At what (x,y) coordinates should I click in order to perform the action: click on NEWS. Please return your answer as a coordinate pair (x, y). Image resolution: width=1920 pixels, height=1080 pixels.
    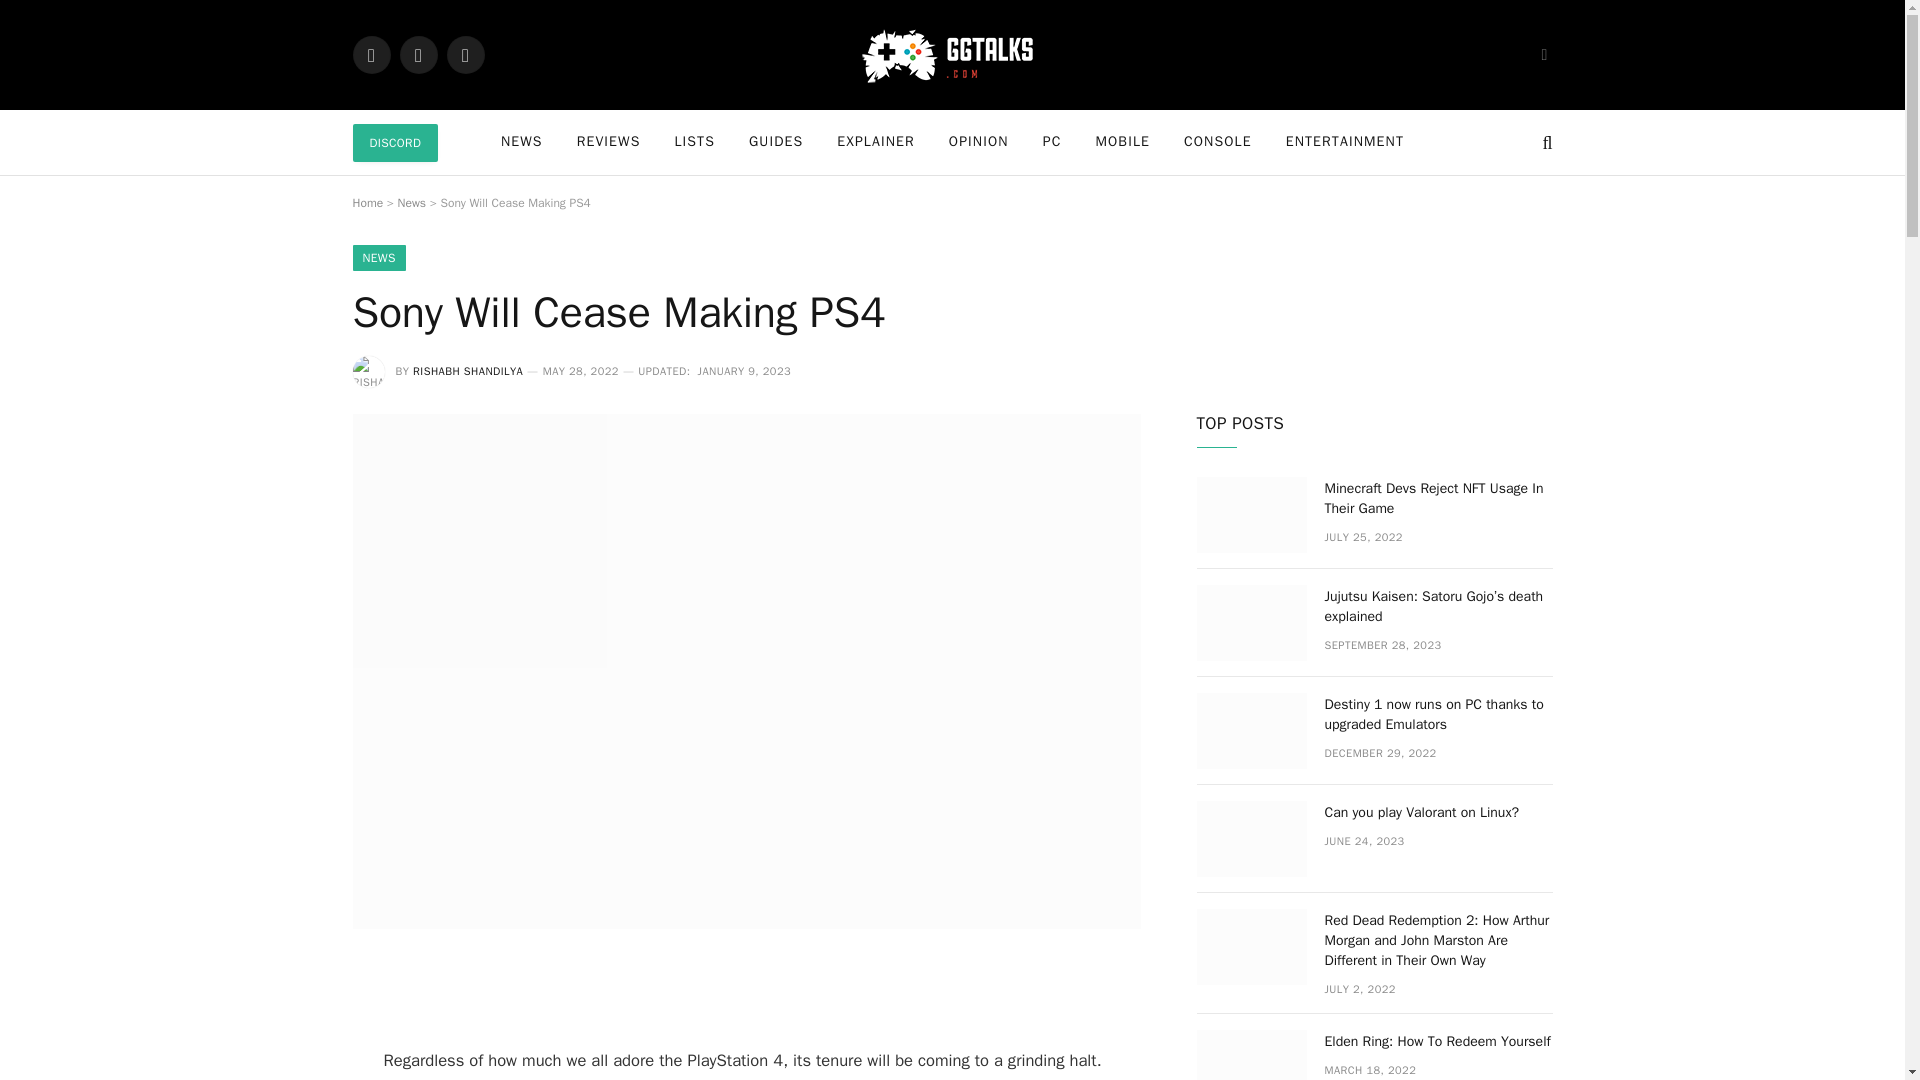
    Looking at the image, I should click on (522, 142).